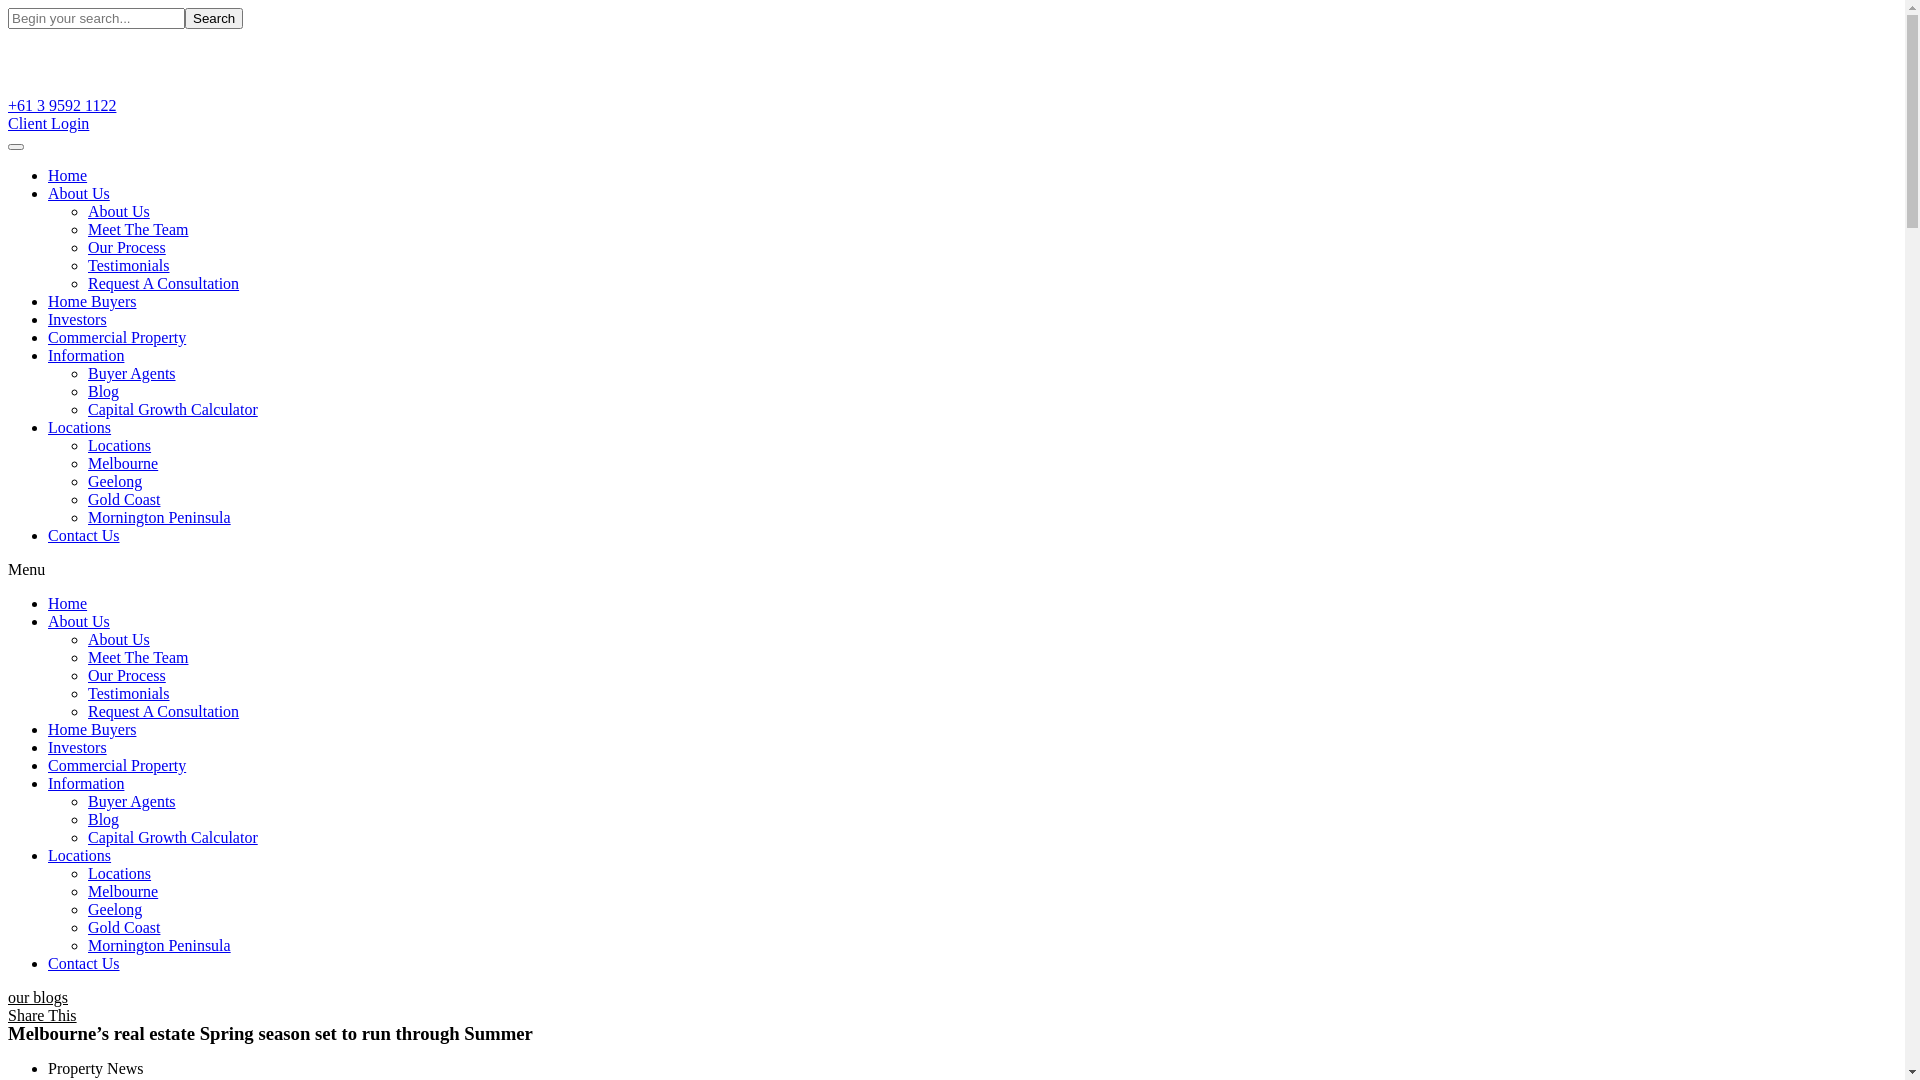 Image resolution: width=1920 pixels, height=1080 pixels. What do you see at coordinates (117, 338) in the screenshot?
I see `Commercial Property` at bounding box center [117, 338].